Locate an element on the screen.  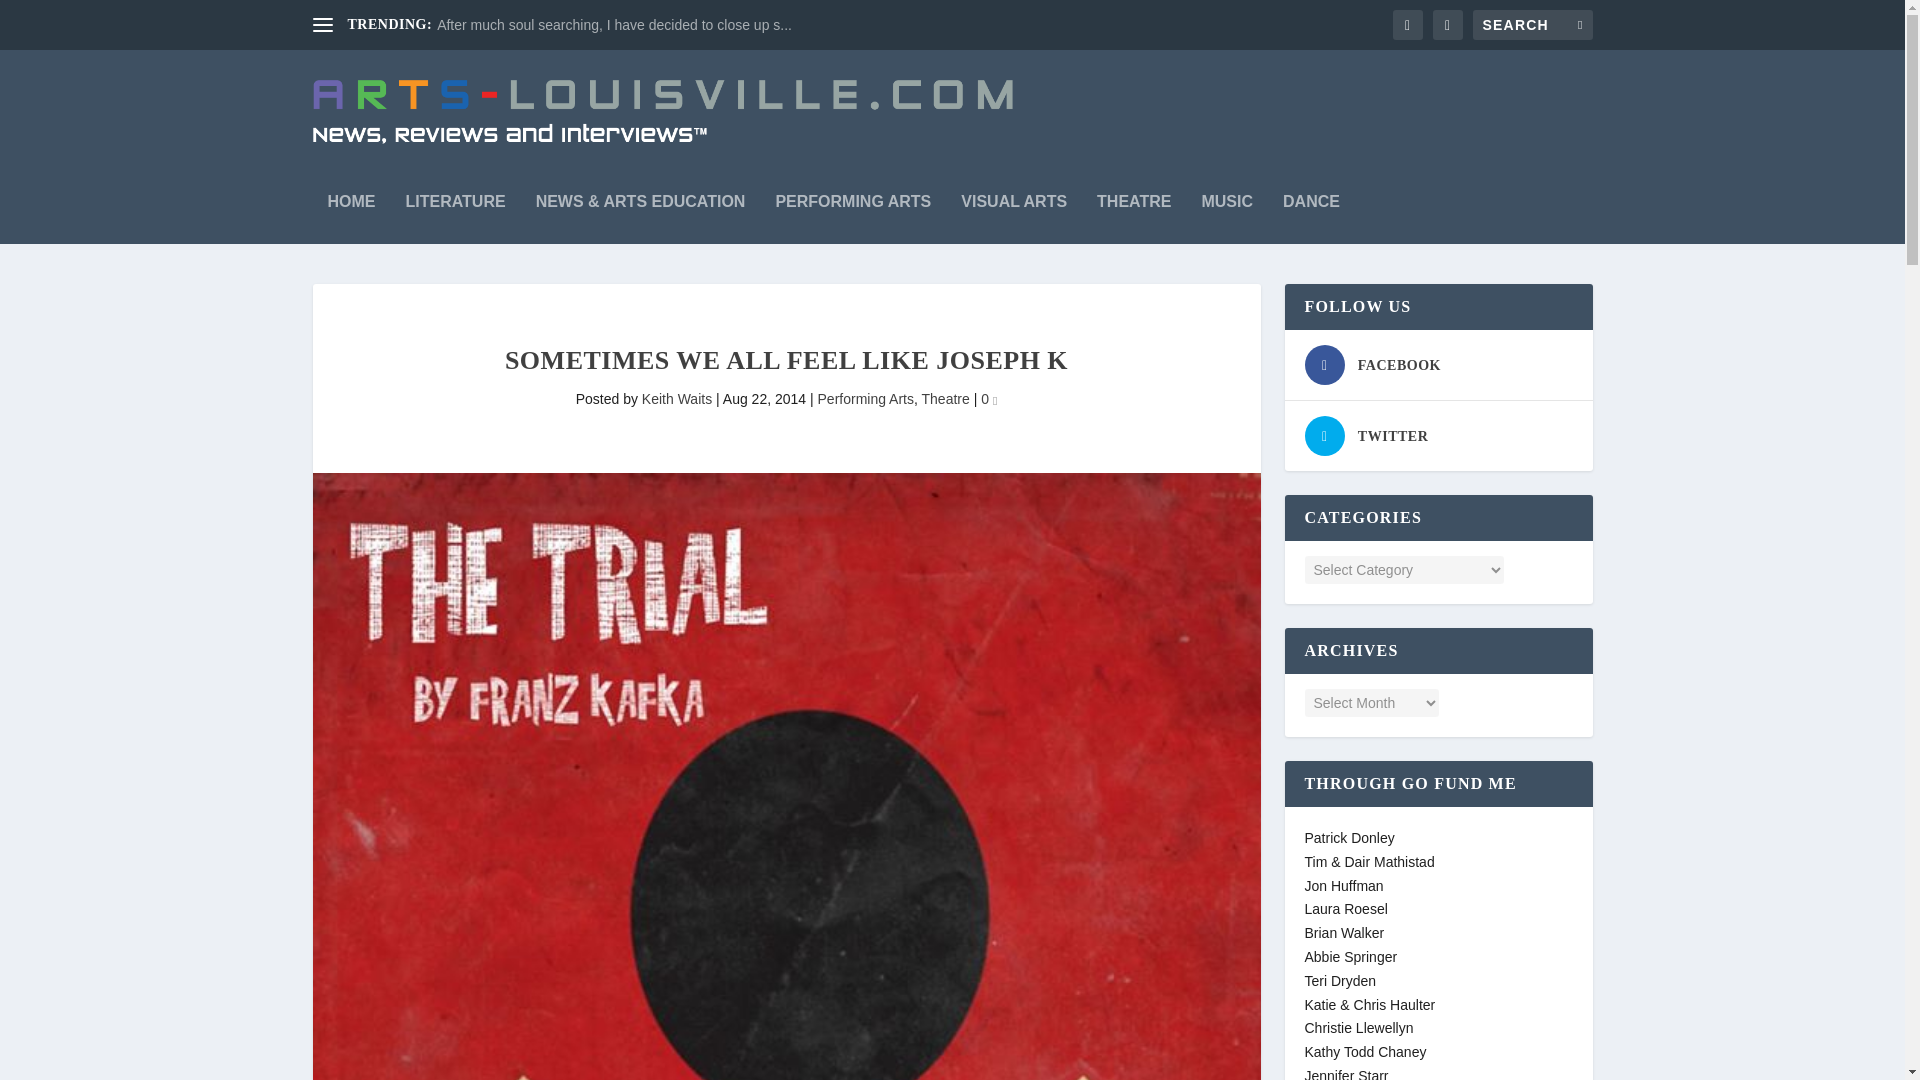
PERFORMING ARTS is located at coordinates (853, 208).